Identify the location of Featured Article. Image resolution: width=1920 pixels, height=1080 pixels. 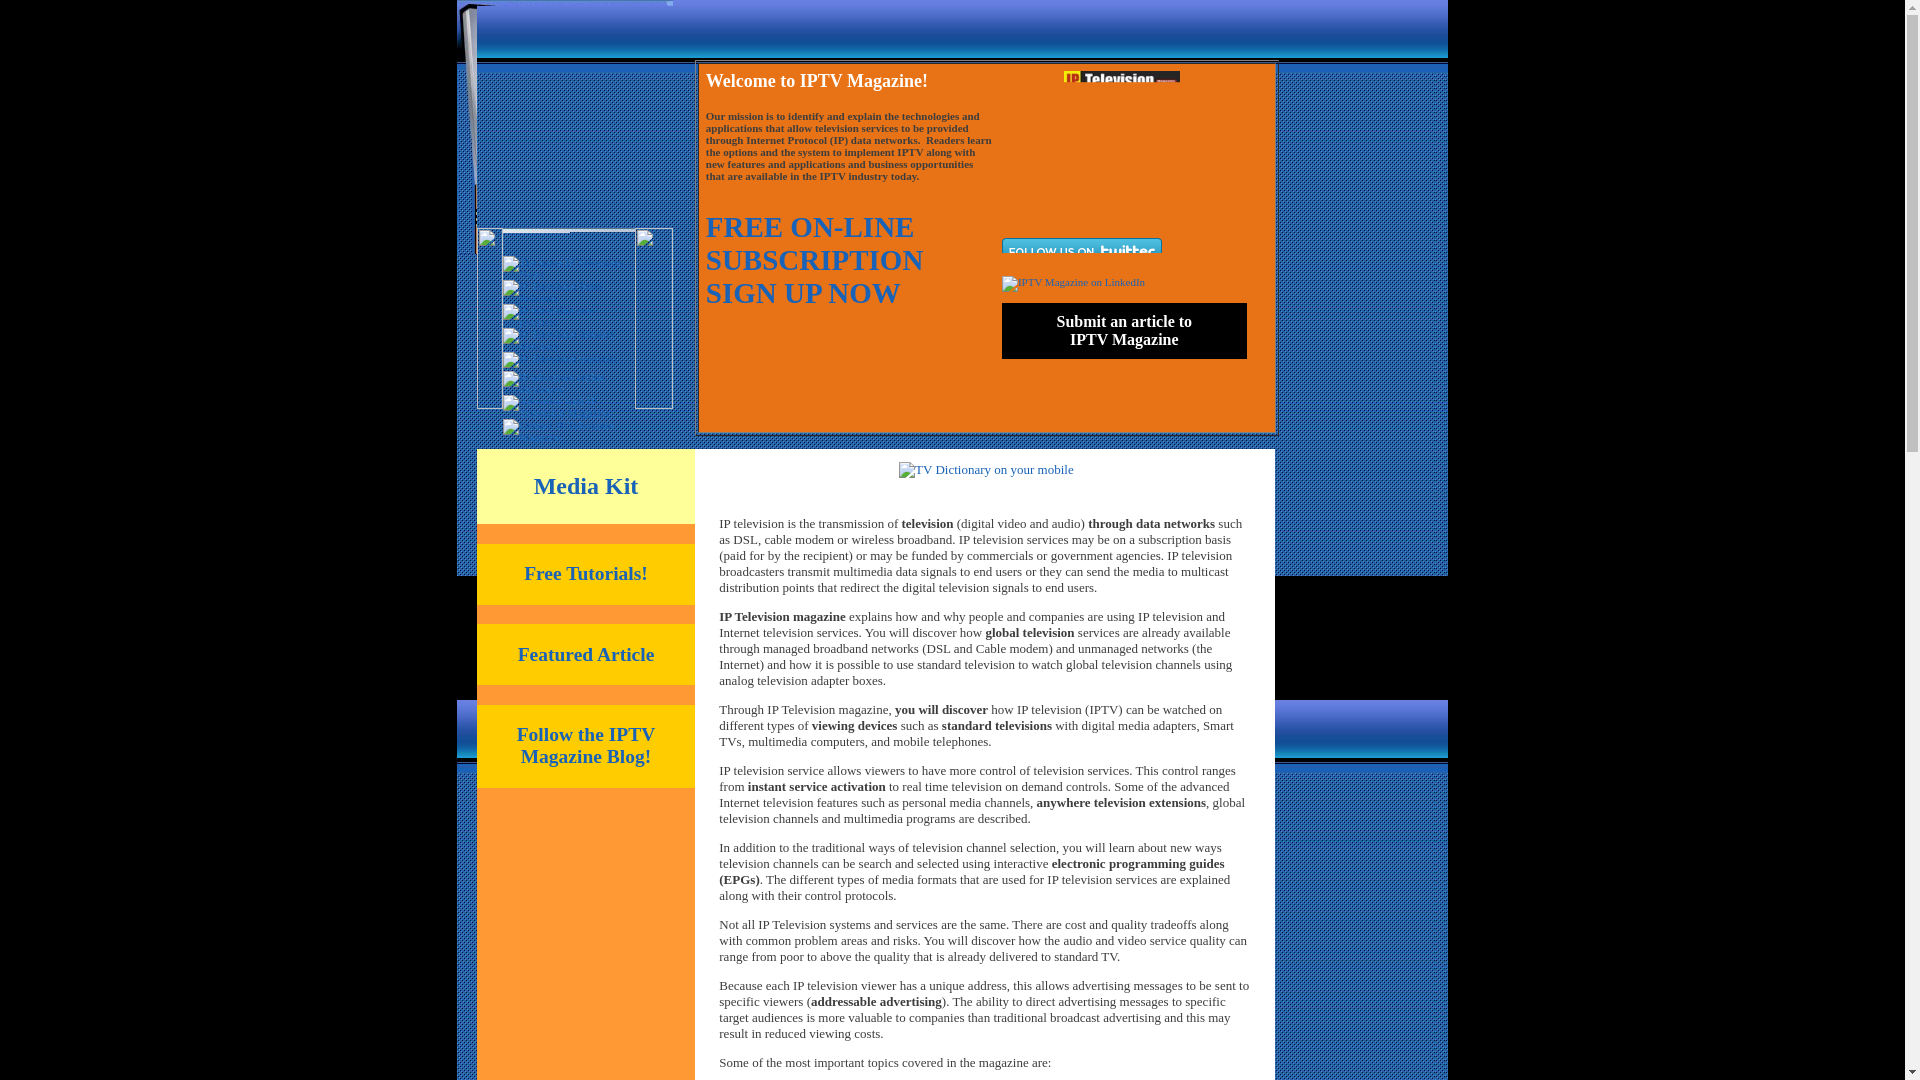
(586, 654).